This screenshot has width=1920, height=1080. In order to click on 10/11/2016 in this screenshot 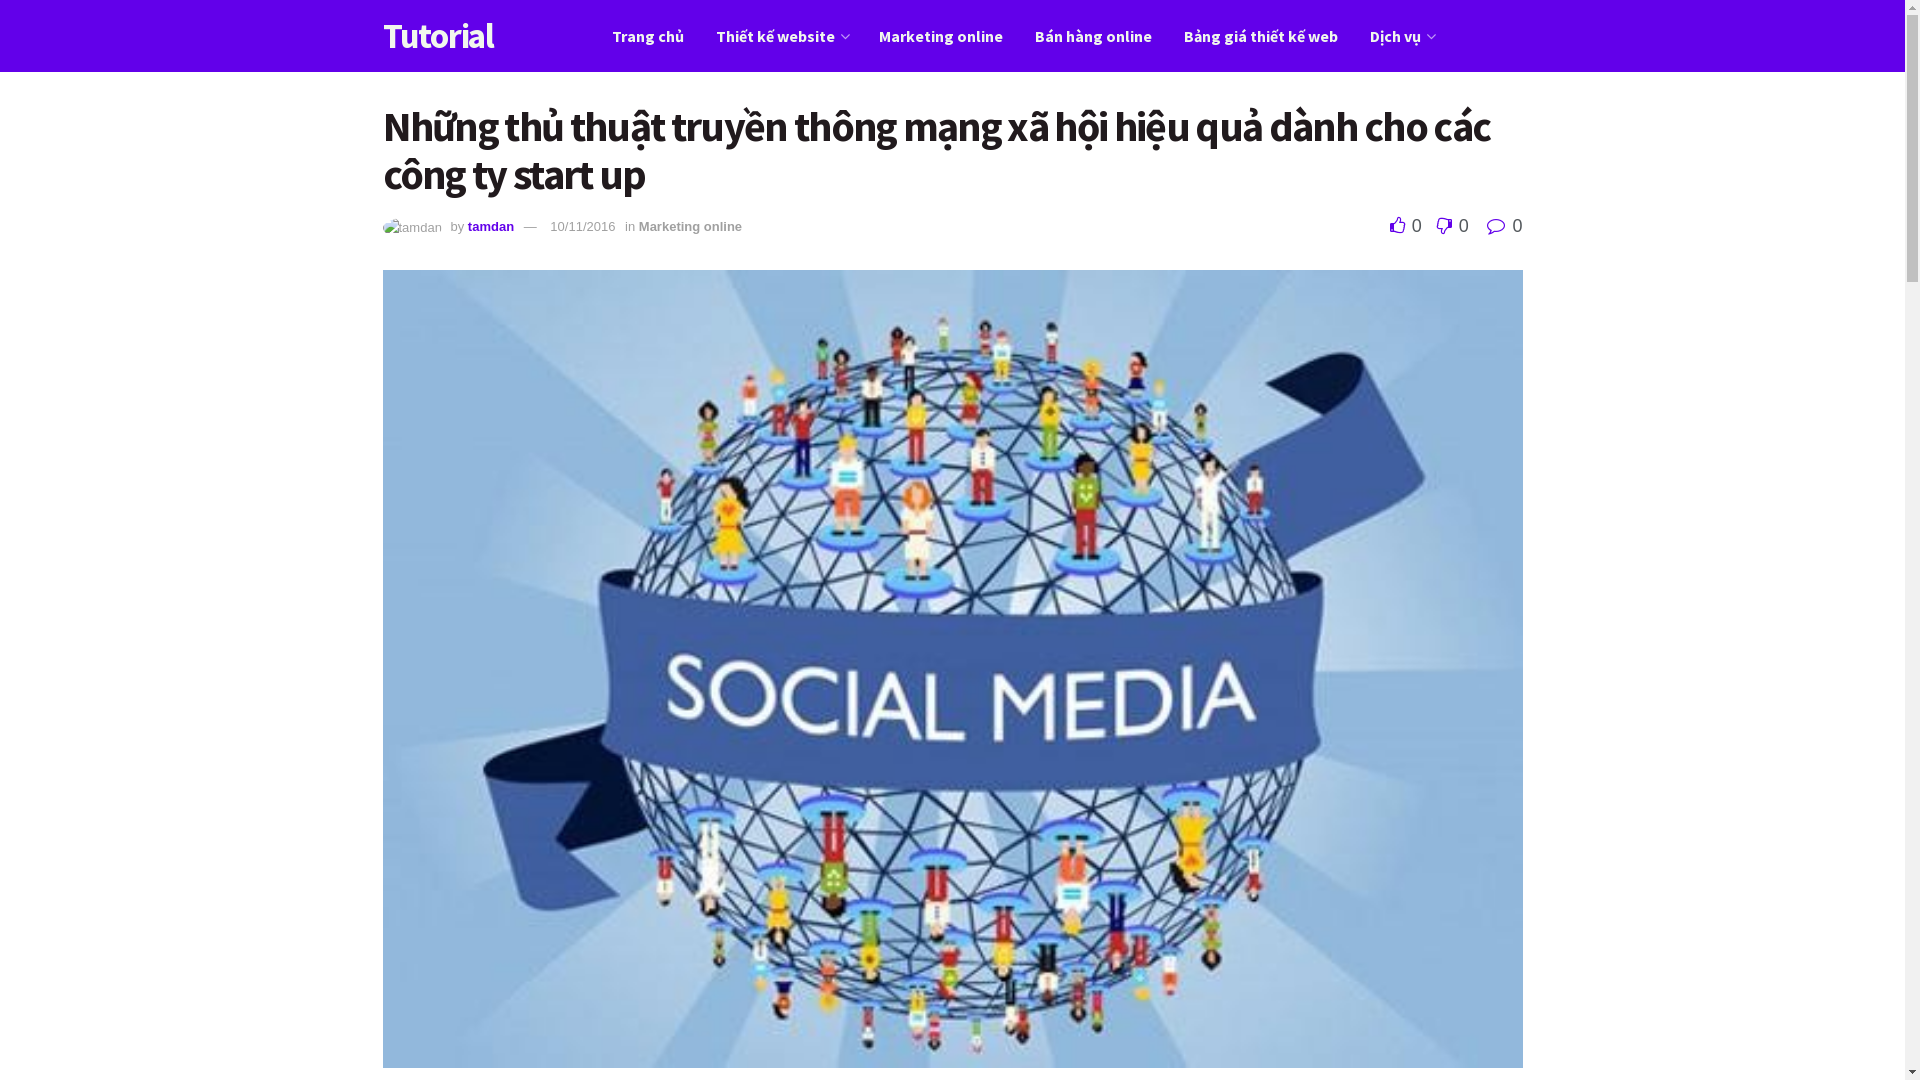, I will do `click(582, 226)`.